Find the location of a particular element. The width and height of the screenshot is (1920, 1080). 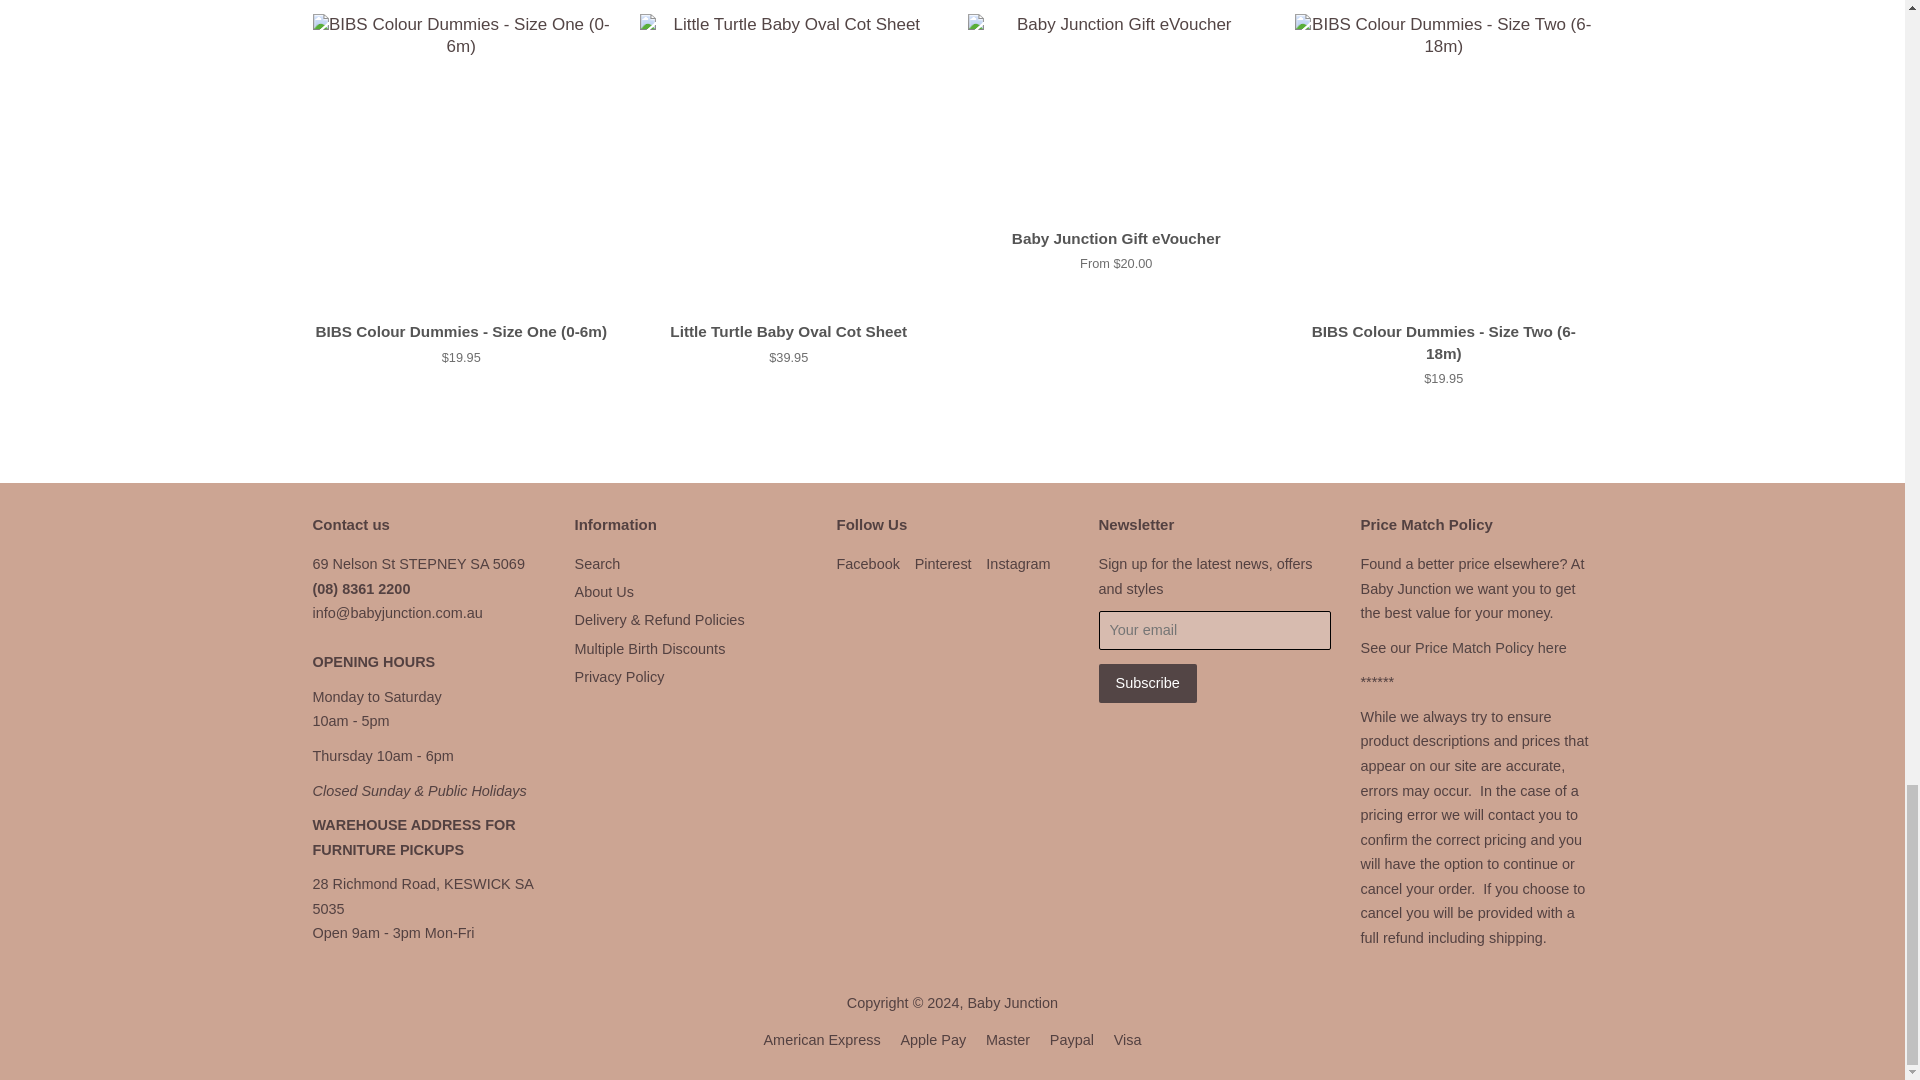

Subscribe is located at coordinates (1147, 684).